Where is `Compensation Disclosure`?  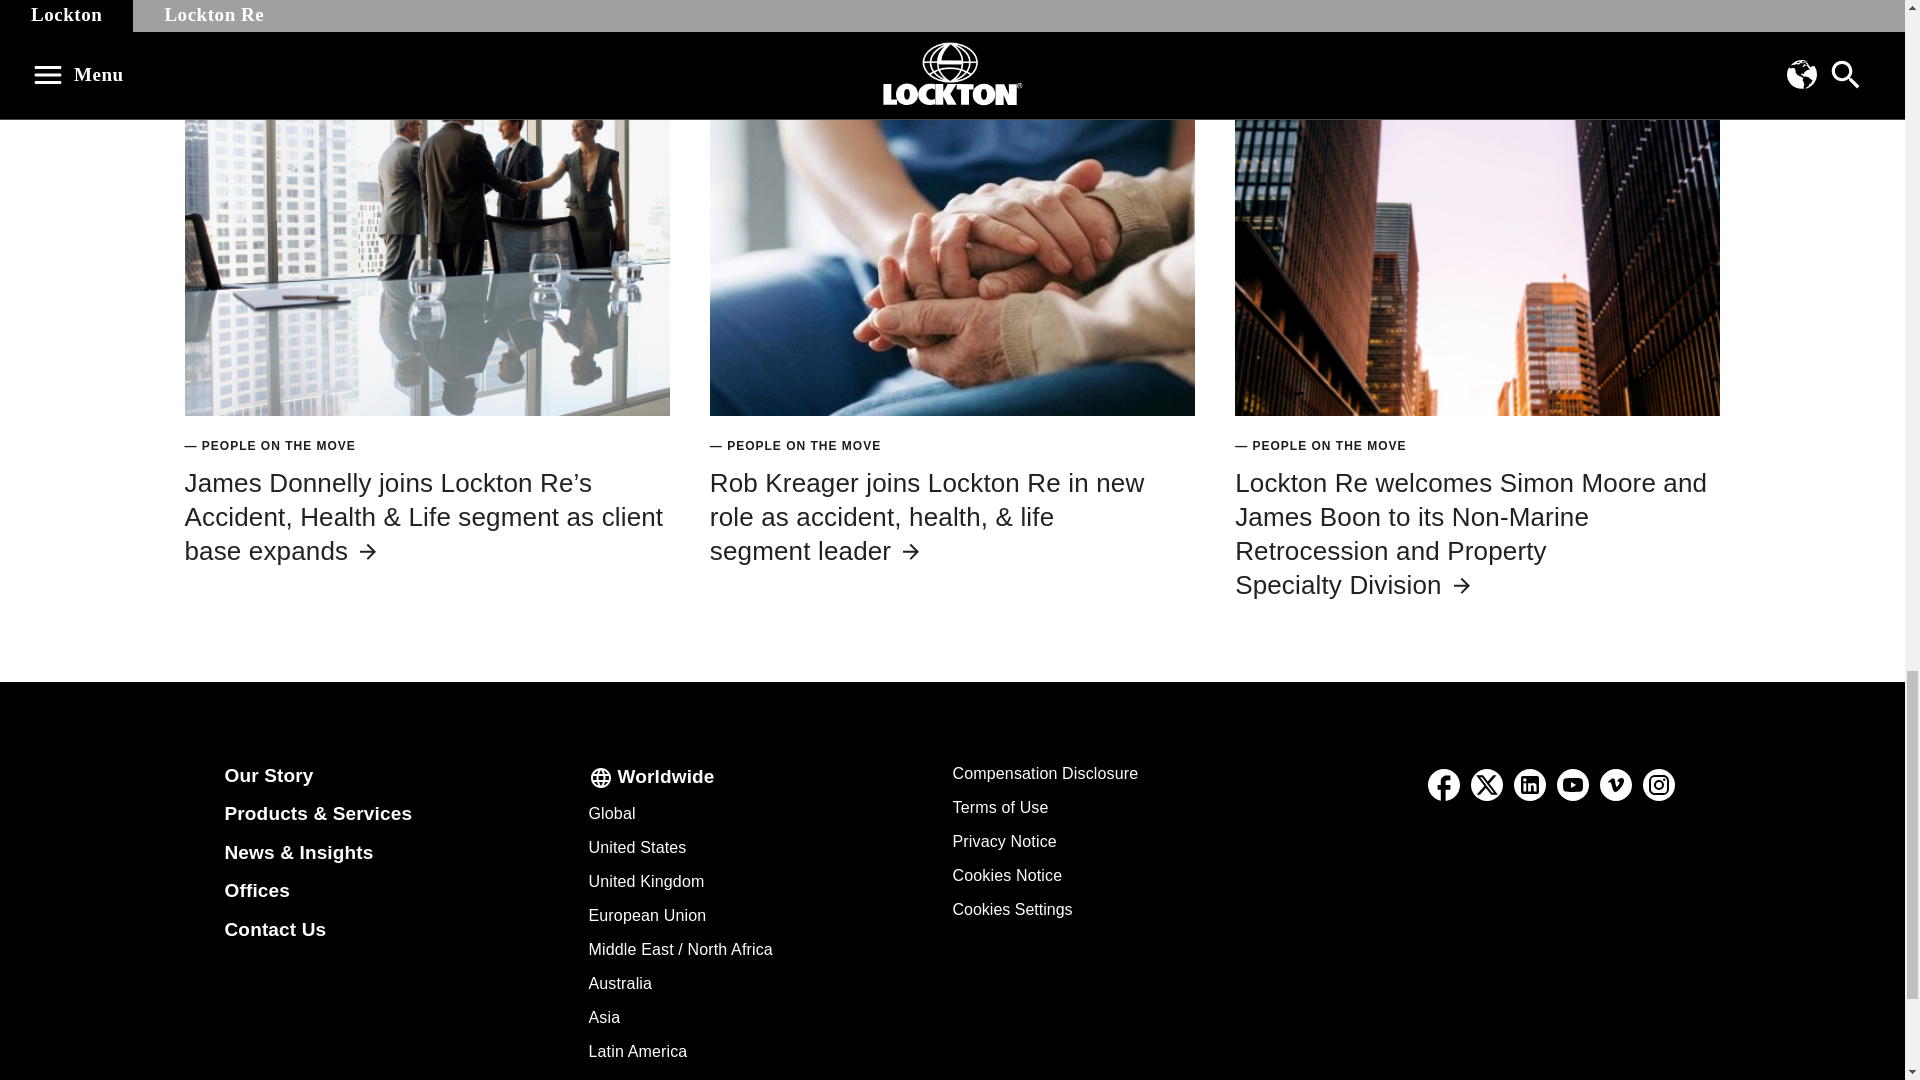
Compensation Disclosure is located at coordinates (1045, 772).